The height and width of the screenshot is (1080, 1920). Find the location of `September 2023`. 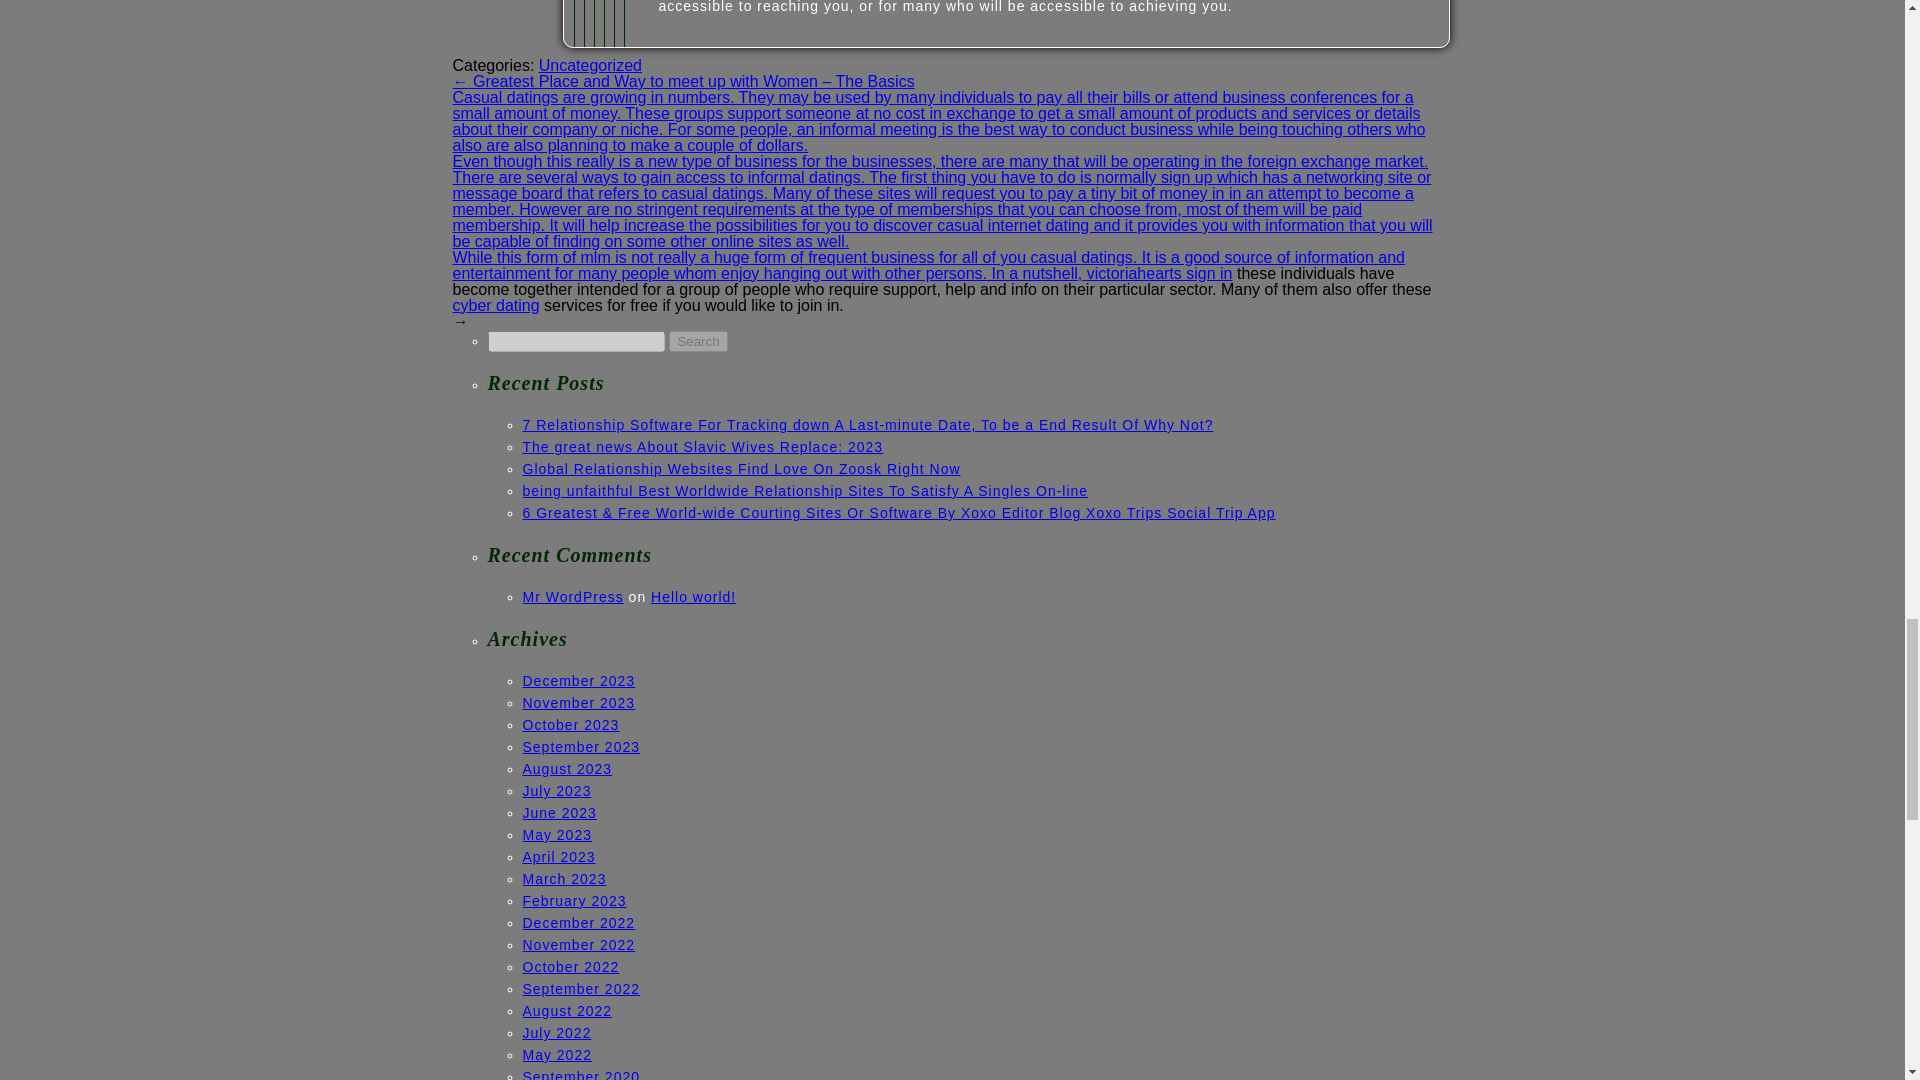

September 2023 is located at coordinates (580, 746).